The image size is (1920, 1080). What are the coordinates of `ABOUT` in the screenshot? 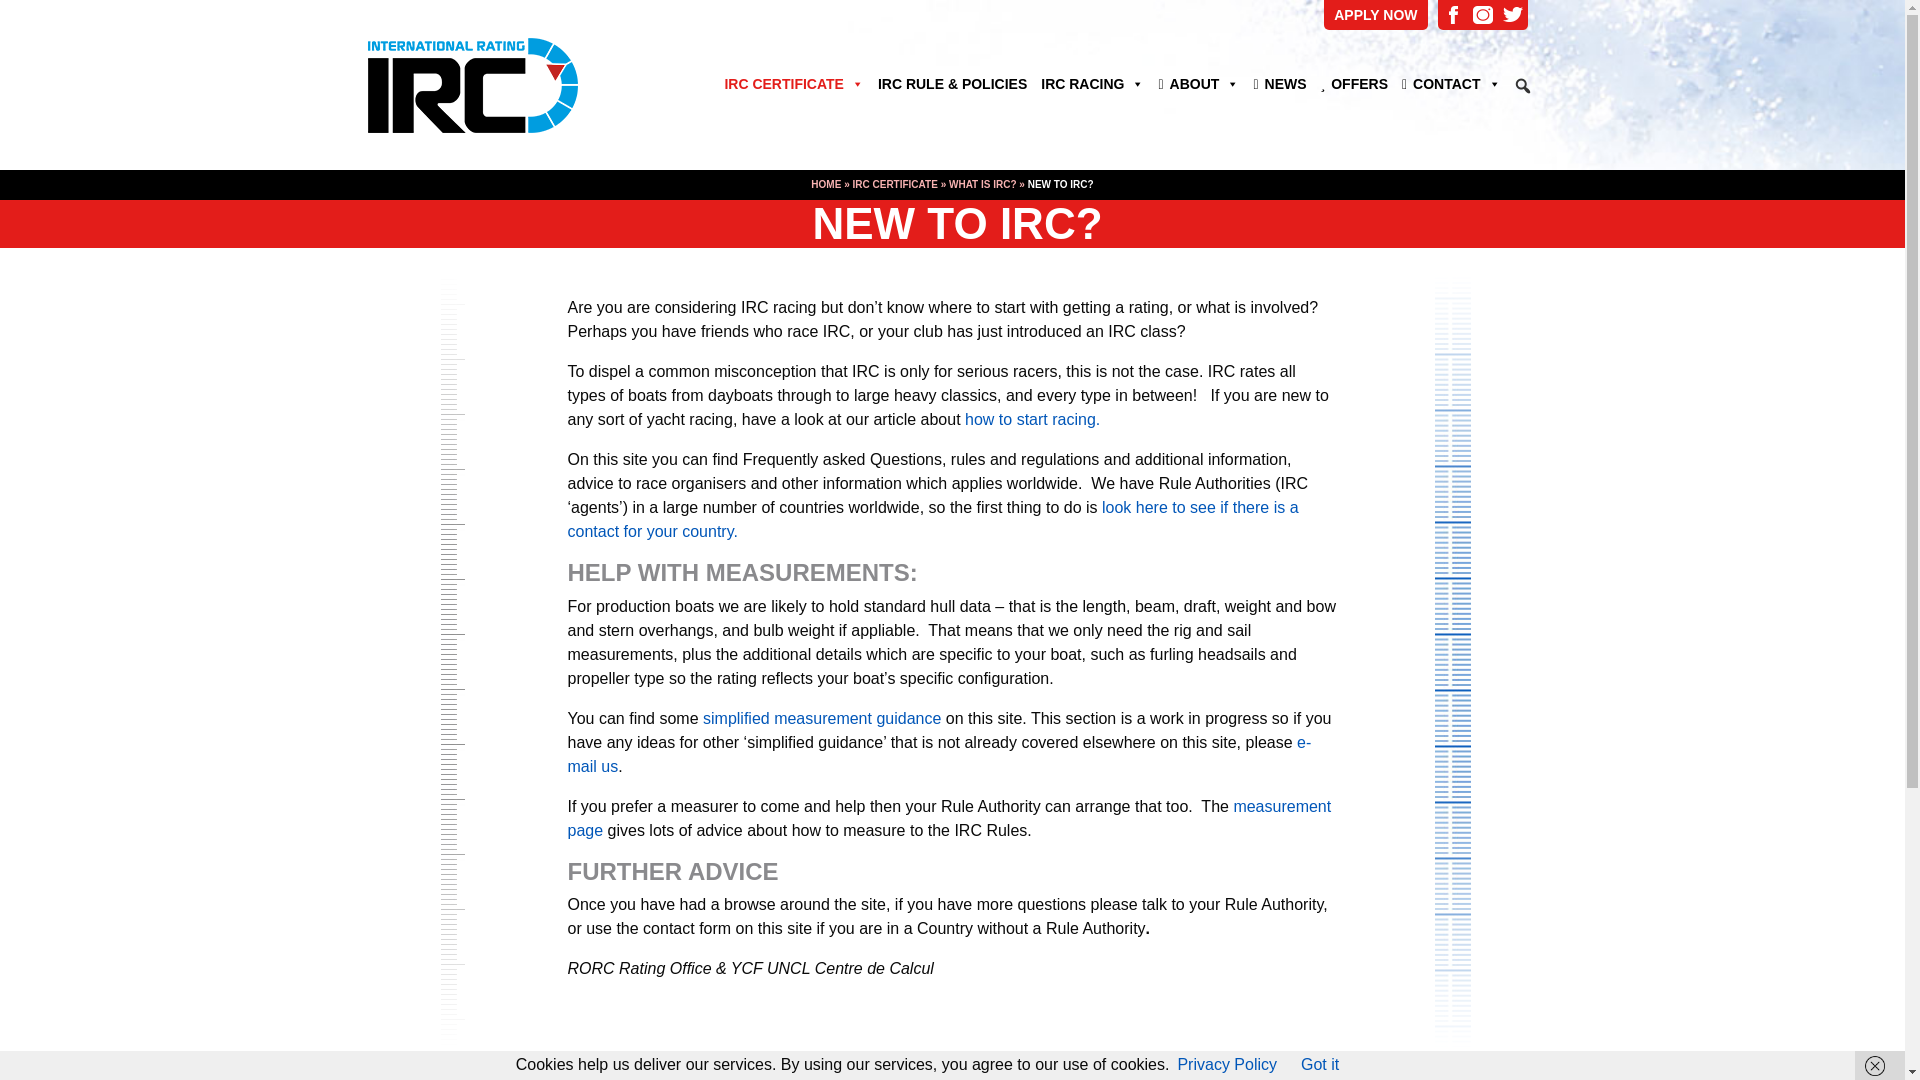 It's located at (1198, 84).